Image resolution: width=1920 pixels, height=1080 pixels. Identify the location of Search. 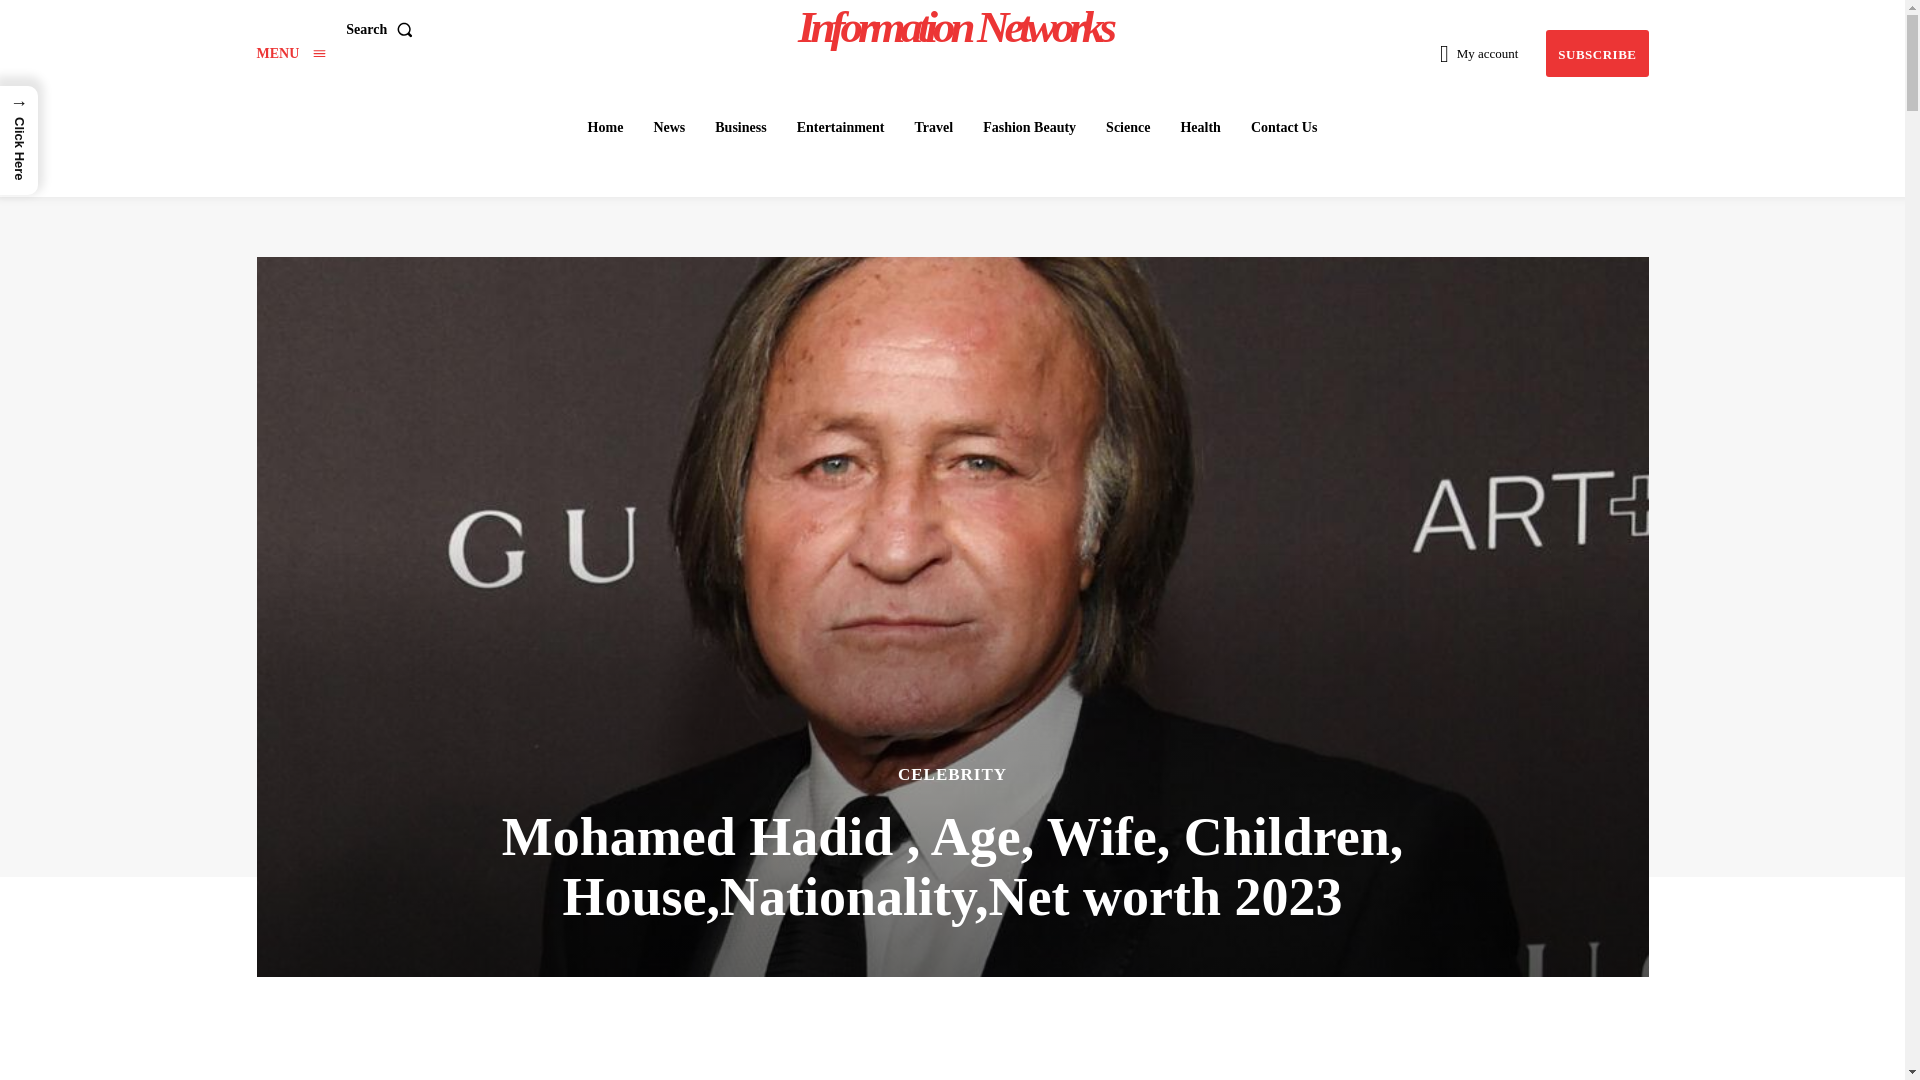
(382, 28).